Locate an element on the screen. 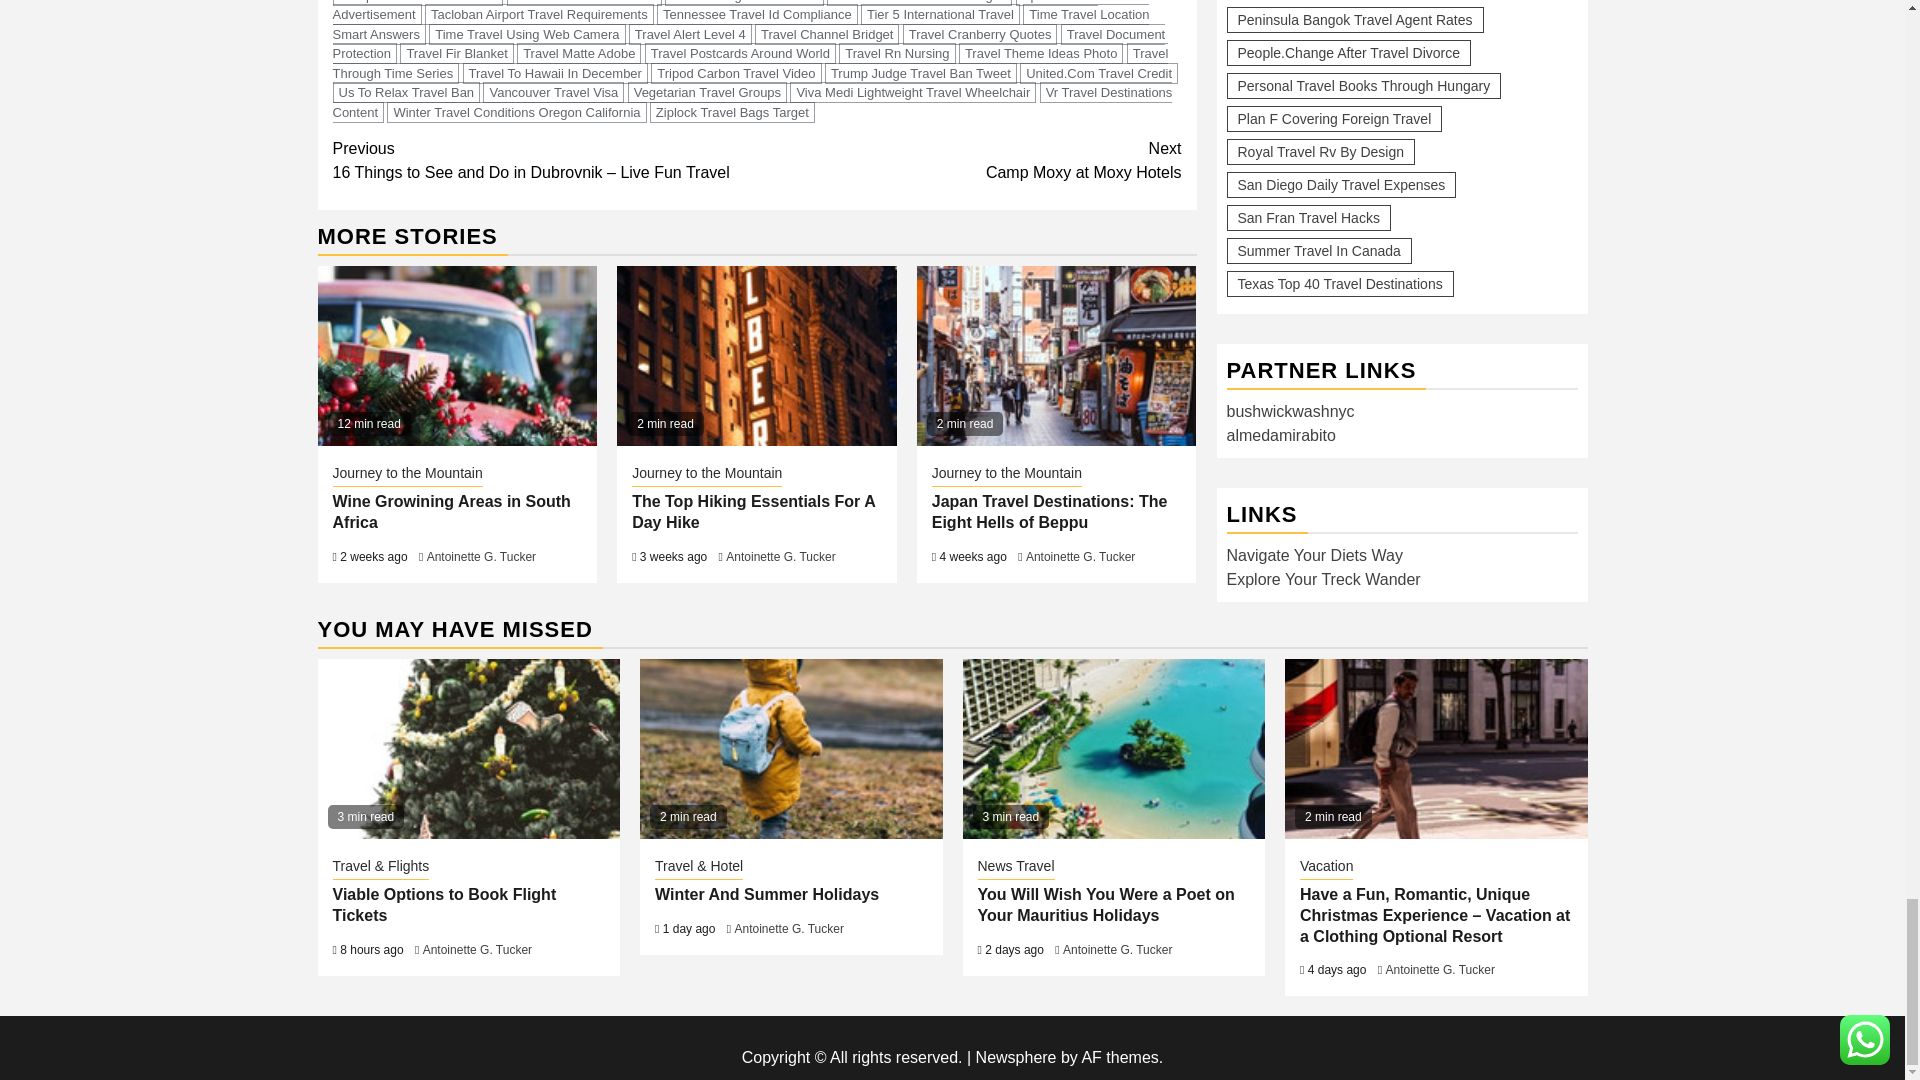 Image resolution: width=1920 pixels, height=1080 pixels. You Will Wish You Were a Poet on Your Mauritius Holidays is located at coordinates (1113, 748).